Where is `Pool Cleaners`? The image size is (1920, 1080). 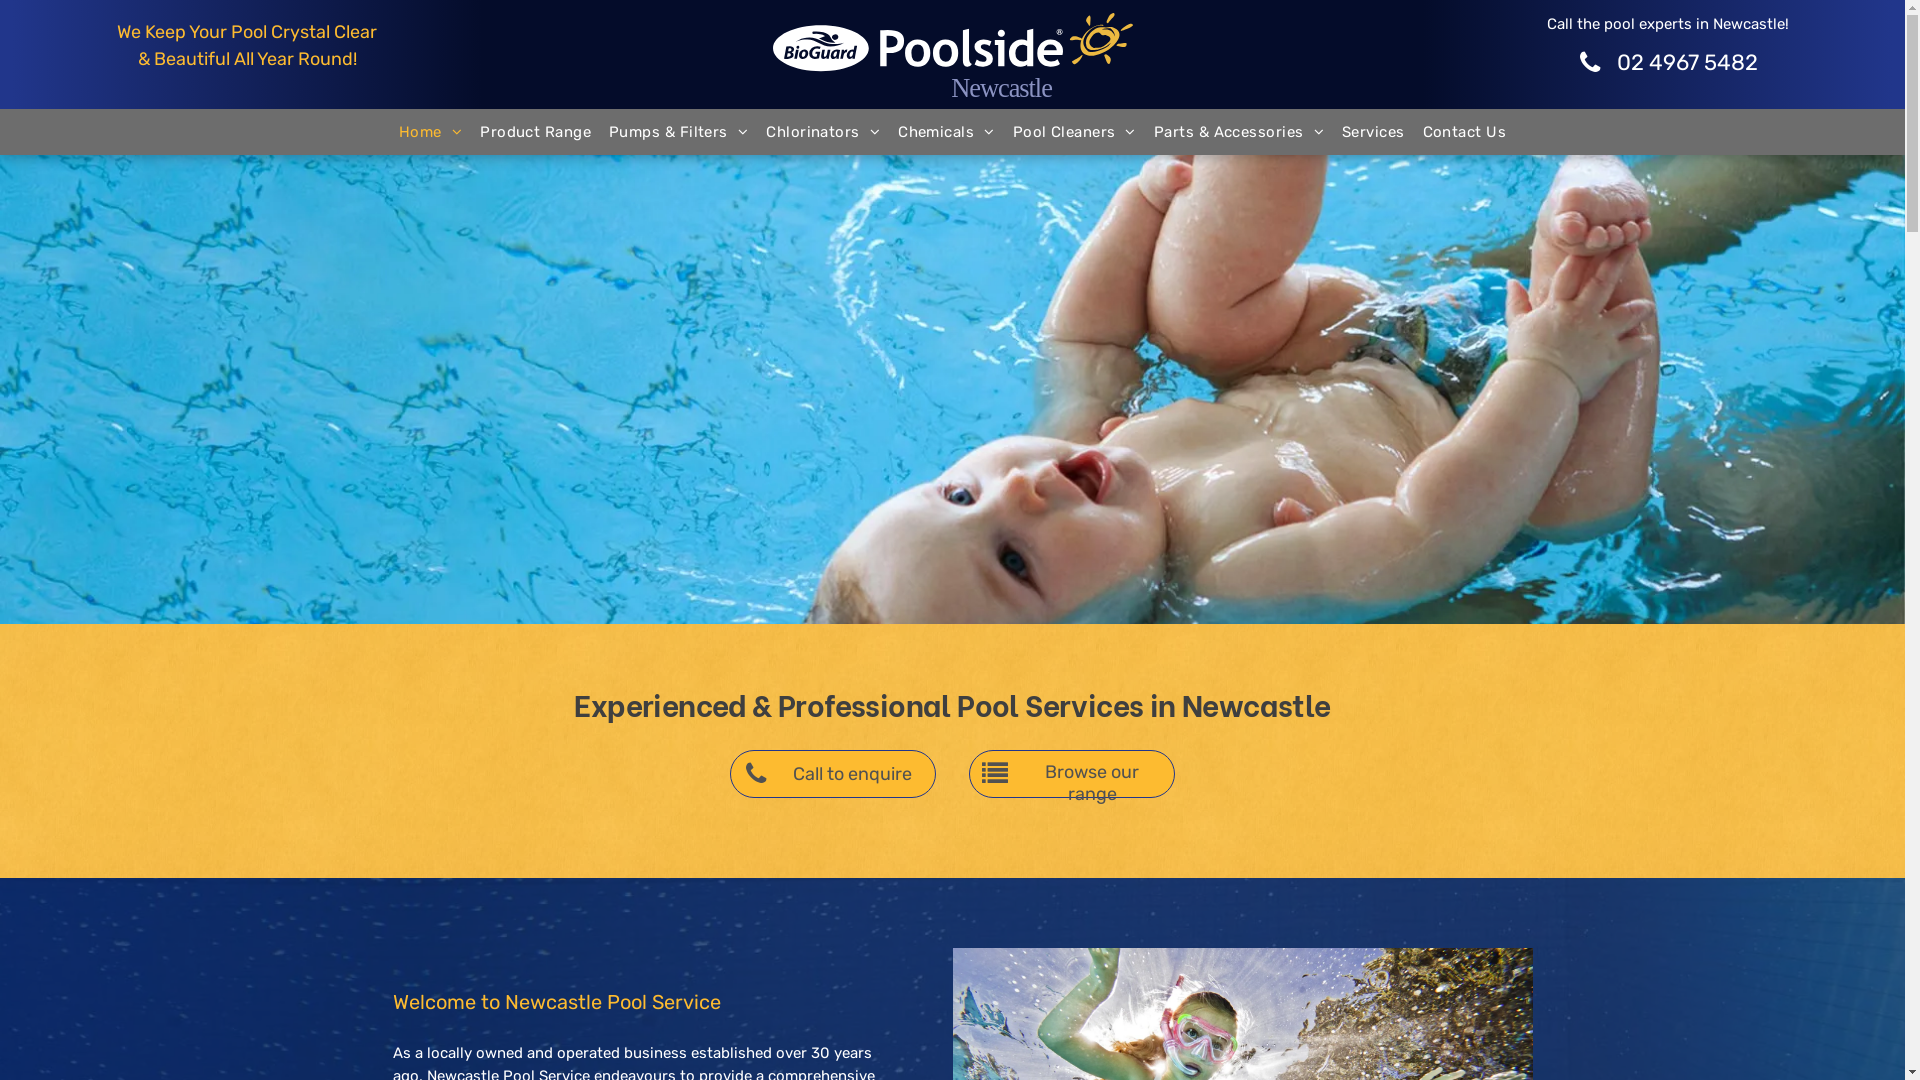 Pool Cleaners is located at coordinates (1074, 132).